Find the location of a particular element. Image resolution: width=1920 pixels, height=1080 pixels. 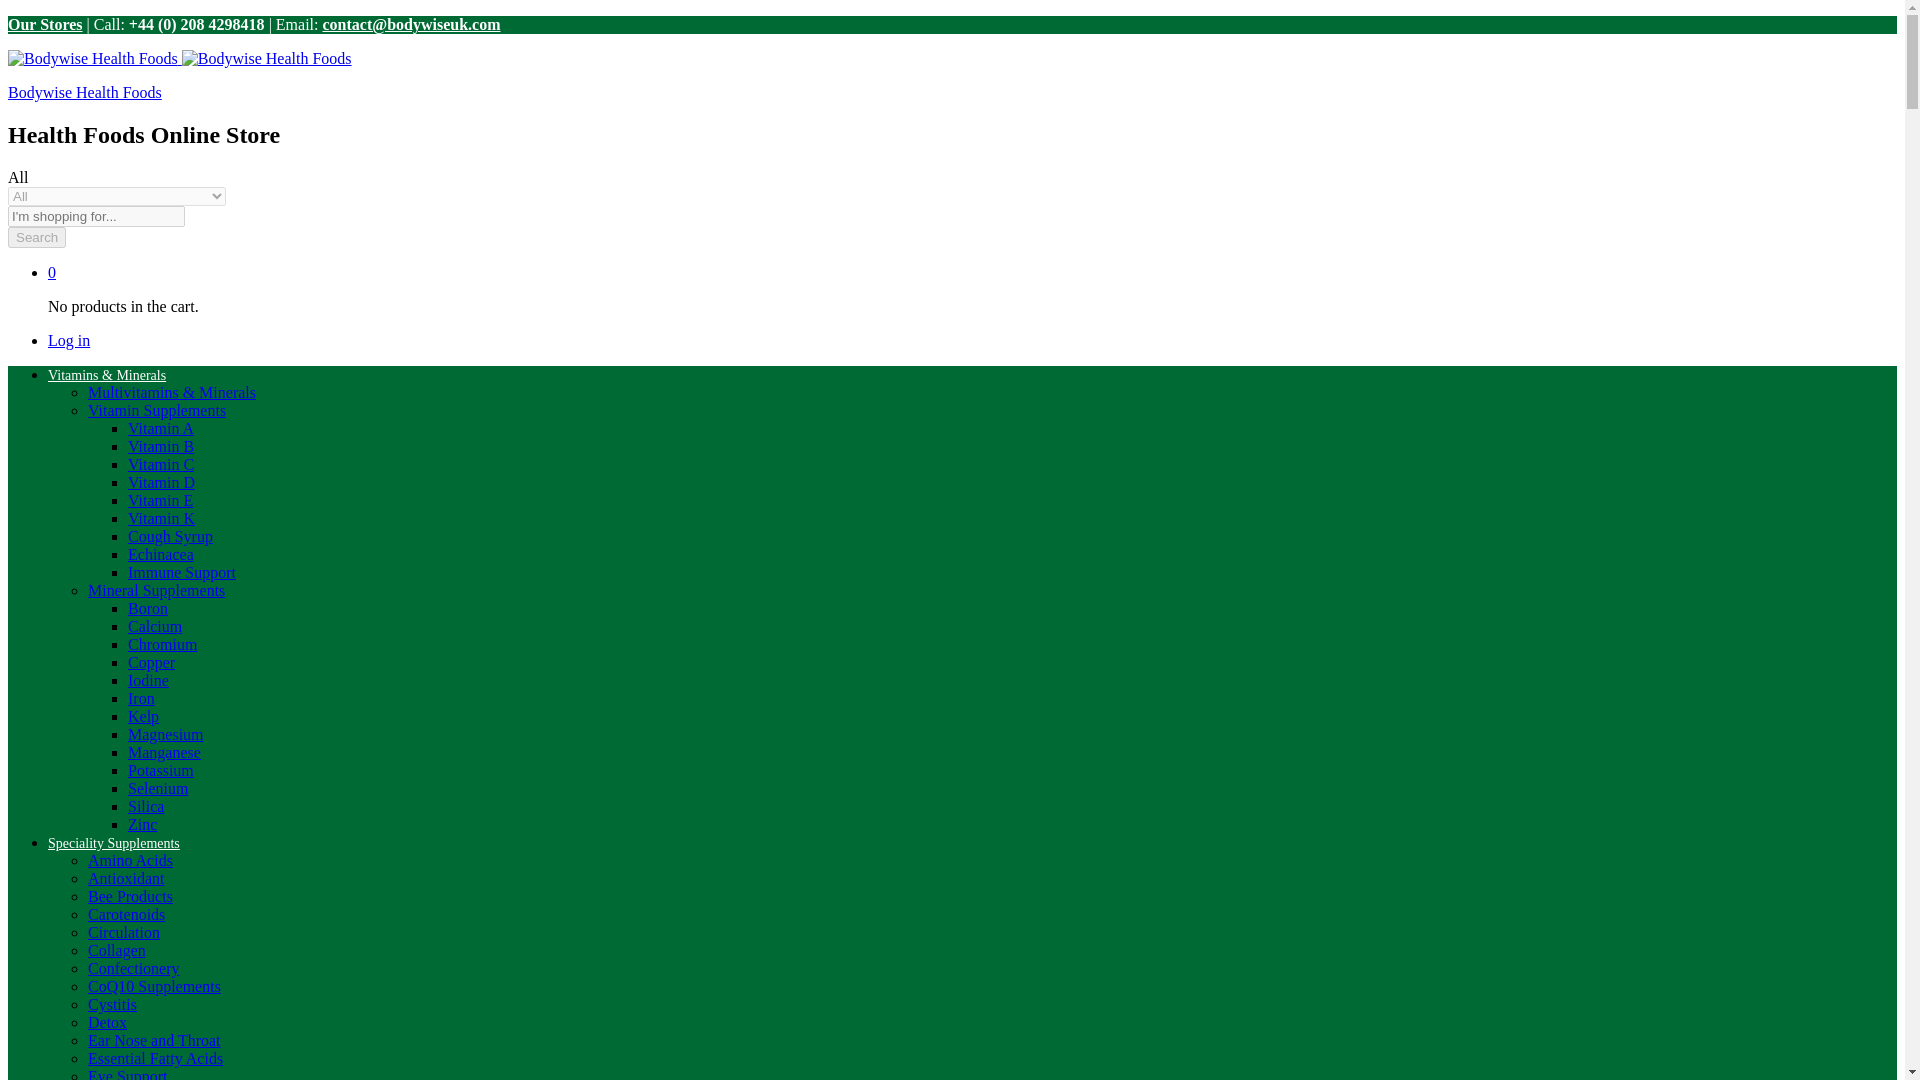

Iron is located at coordinates (142, 698).